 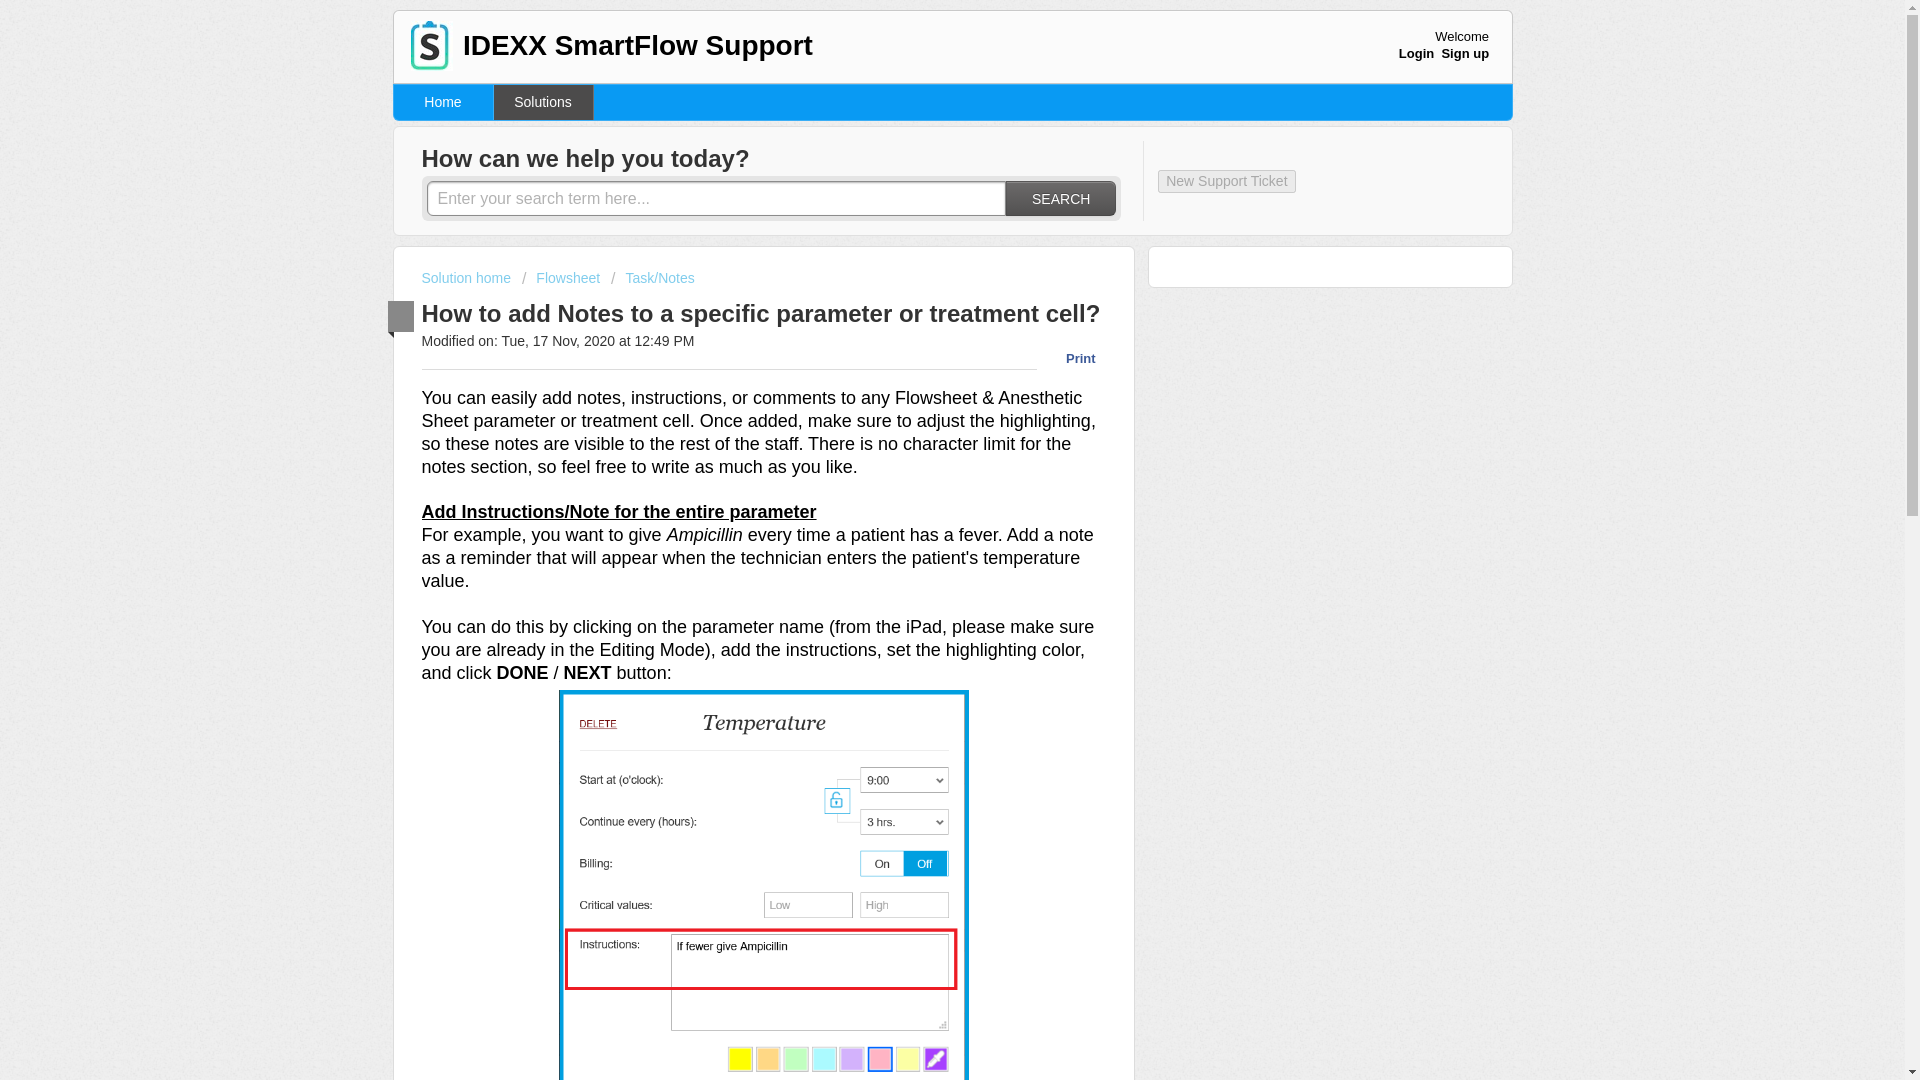 What do you see at coordinates (1416, 53) in the screenshot?
I see `Login` at bounding box center [1416, 53].